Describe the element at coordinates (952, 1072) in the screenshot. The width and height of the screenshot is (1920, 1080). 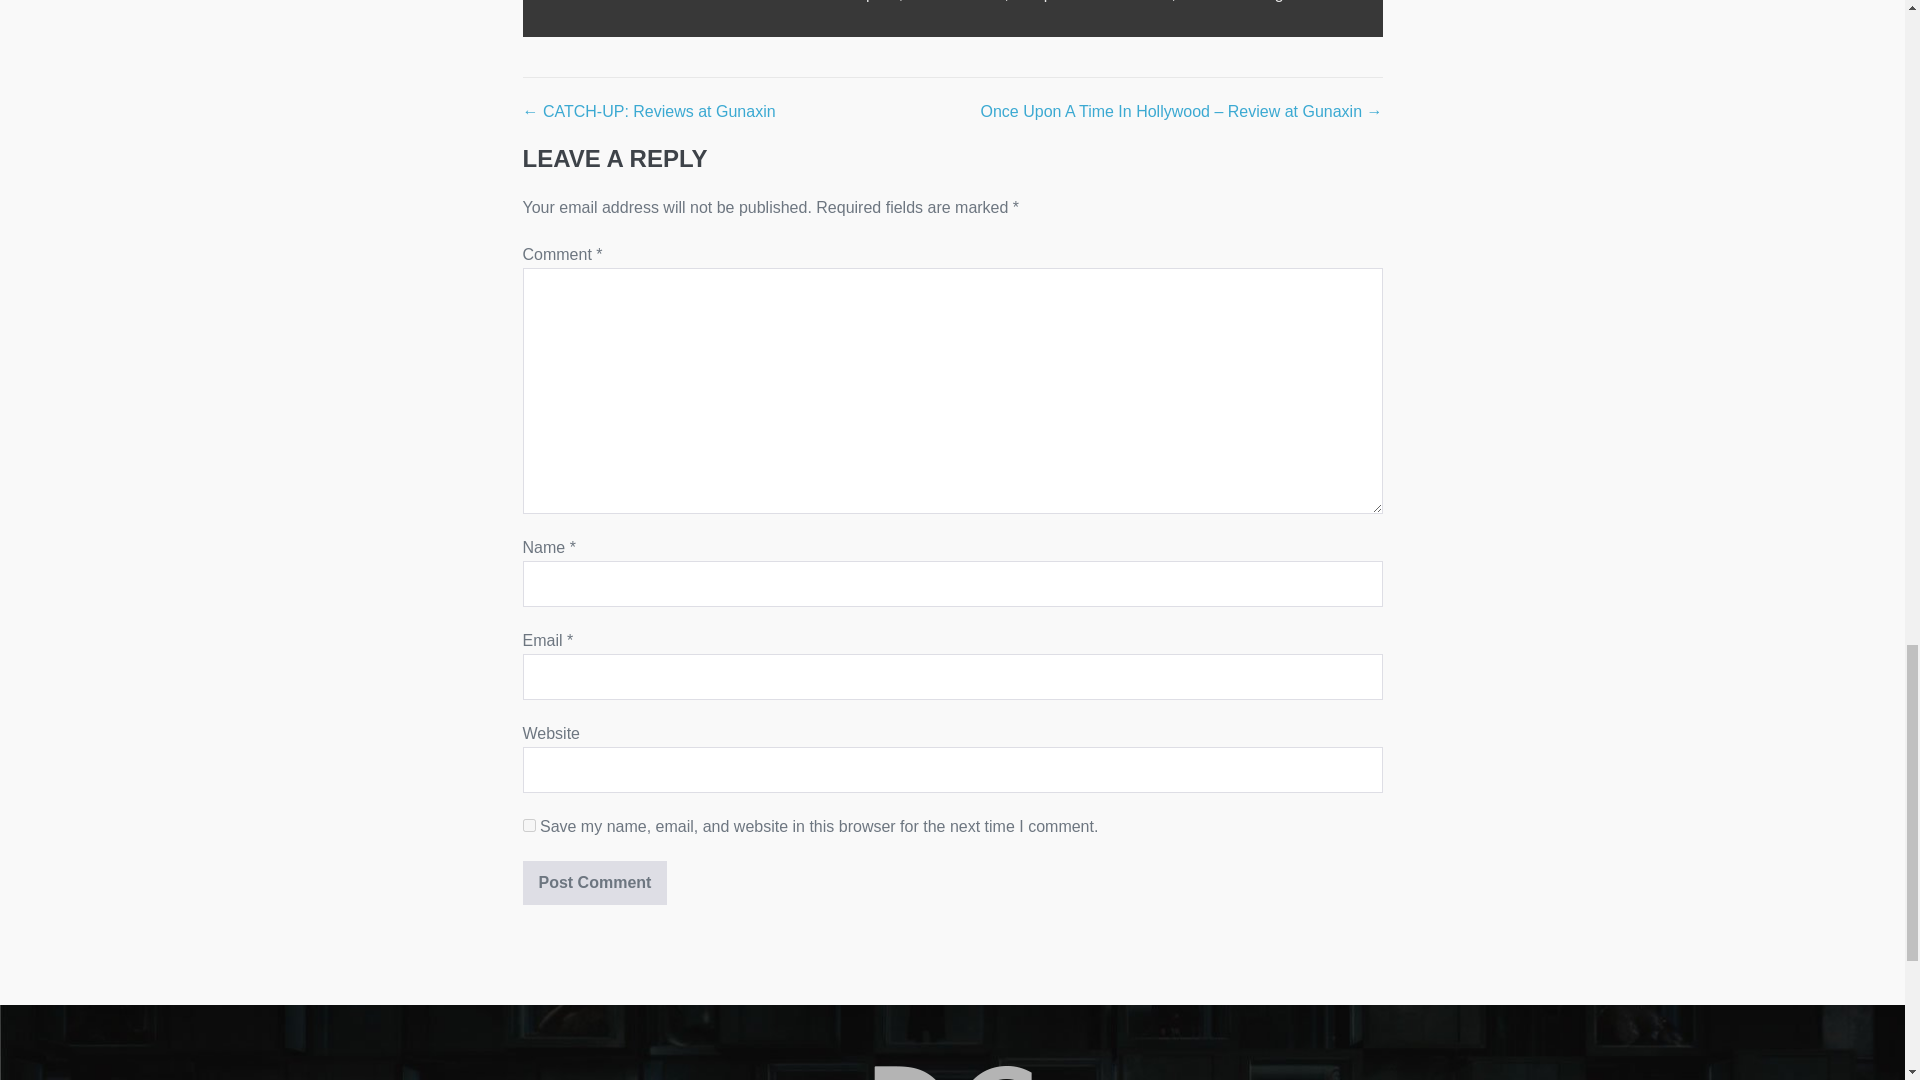
I see `dcfilmdom-logo-light` at that location.